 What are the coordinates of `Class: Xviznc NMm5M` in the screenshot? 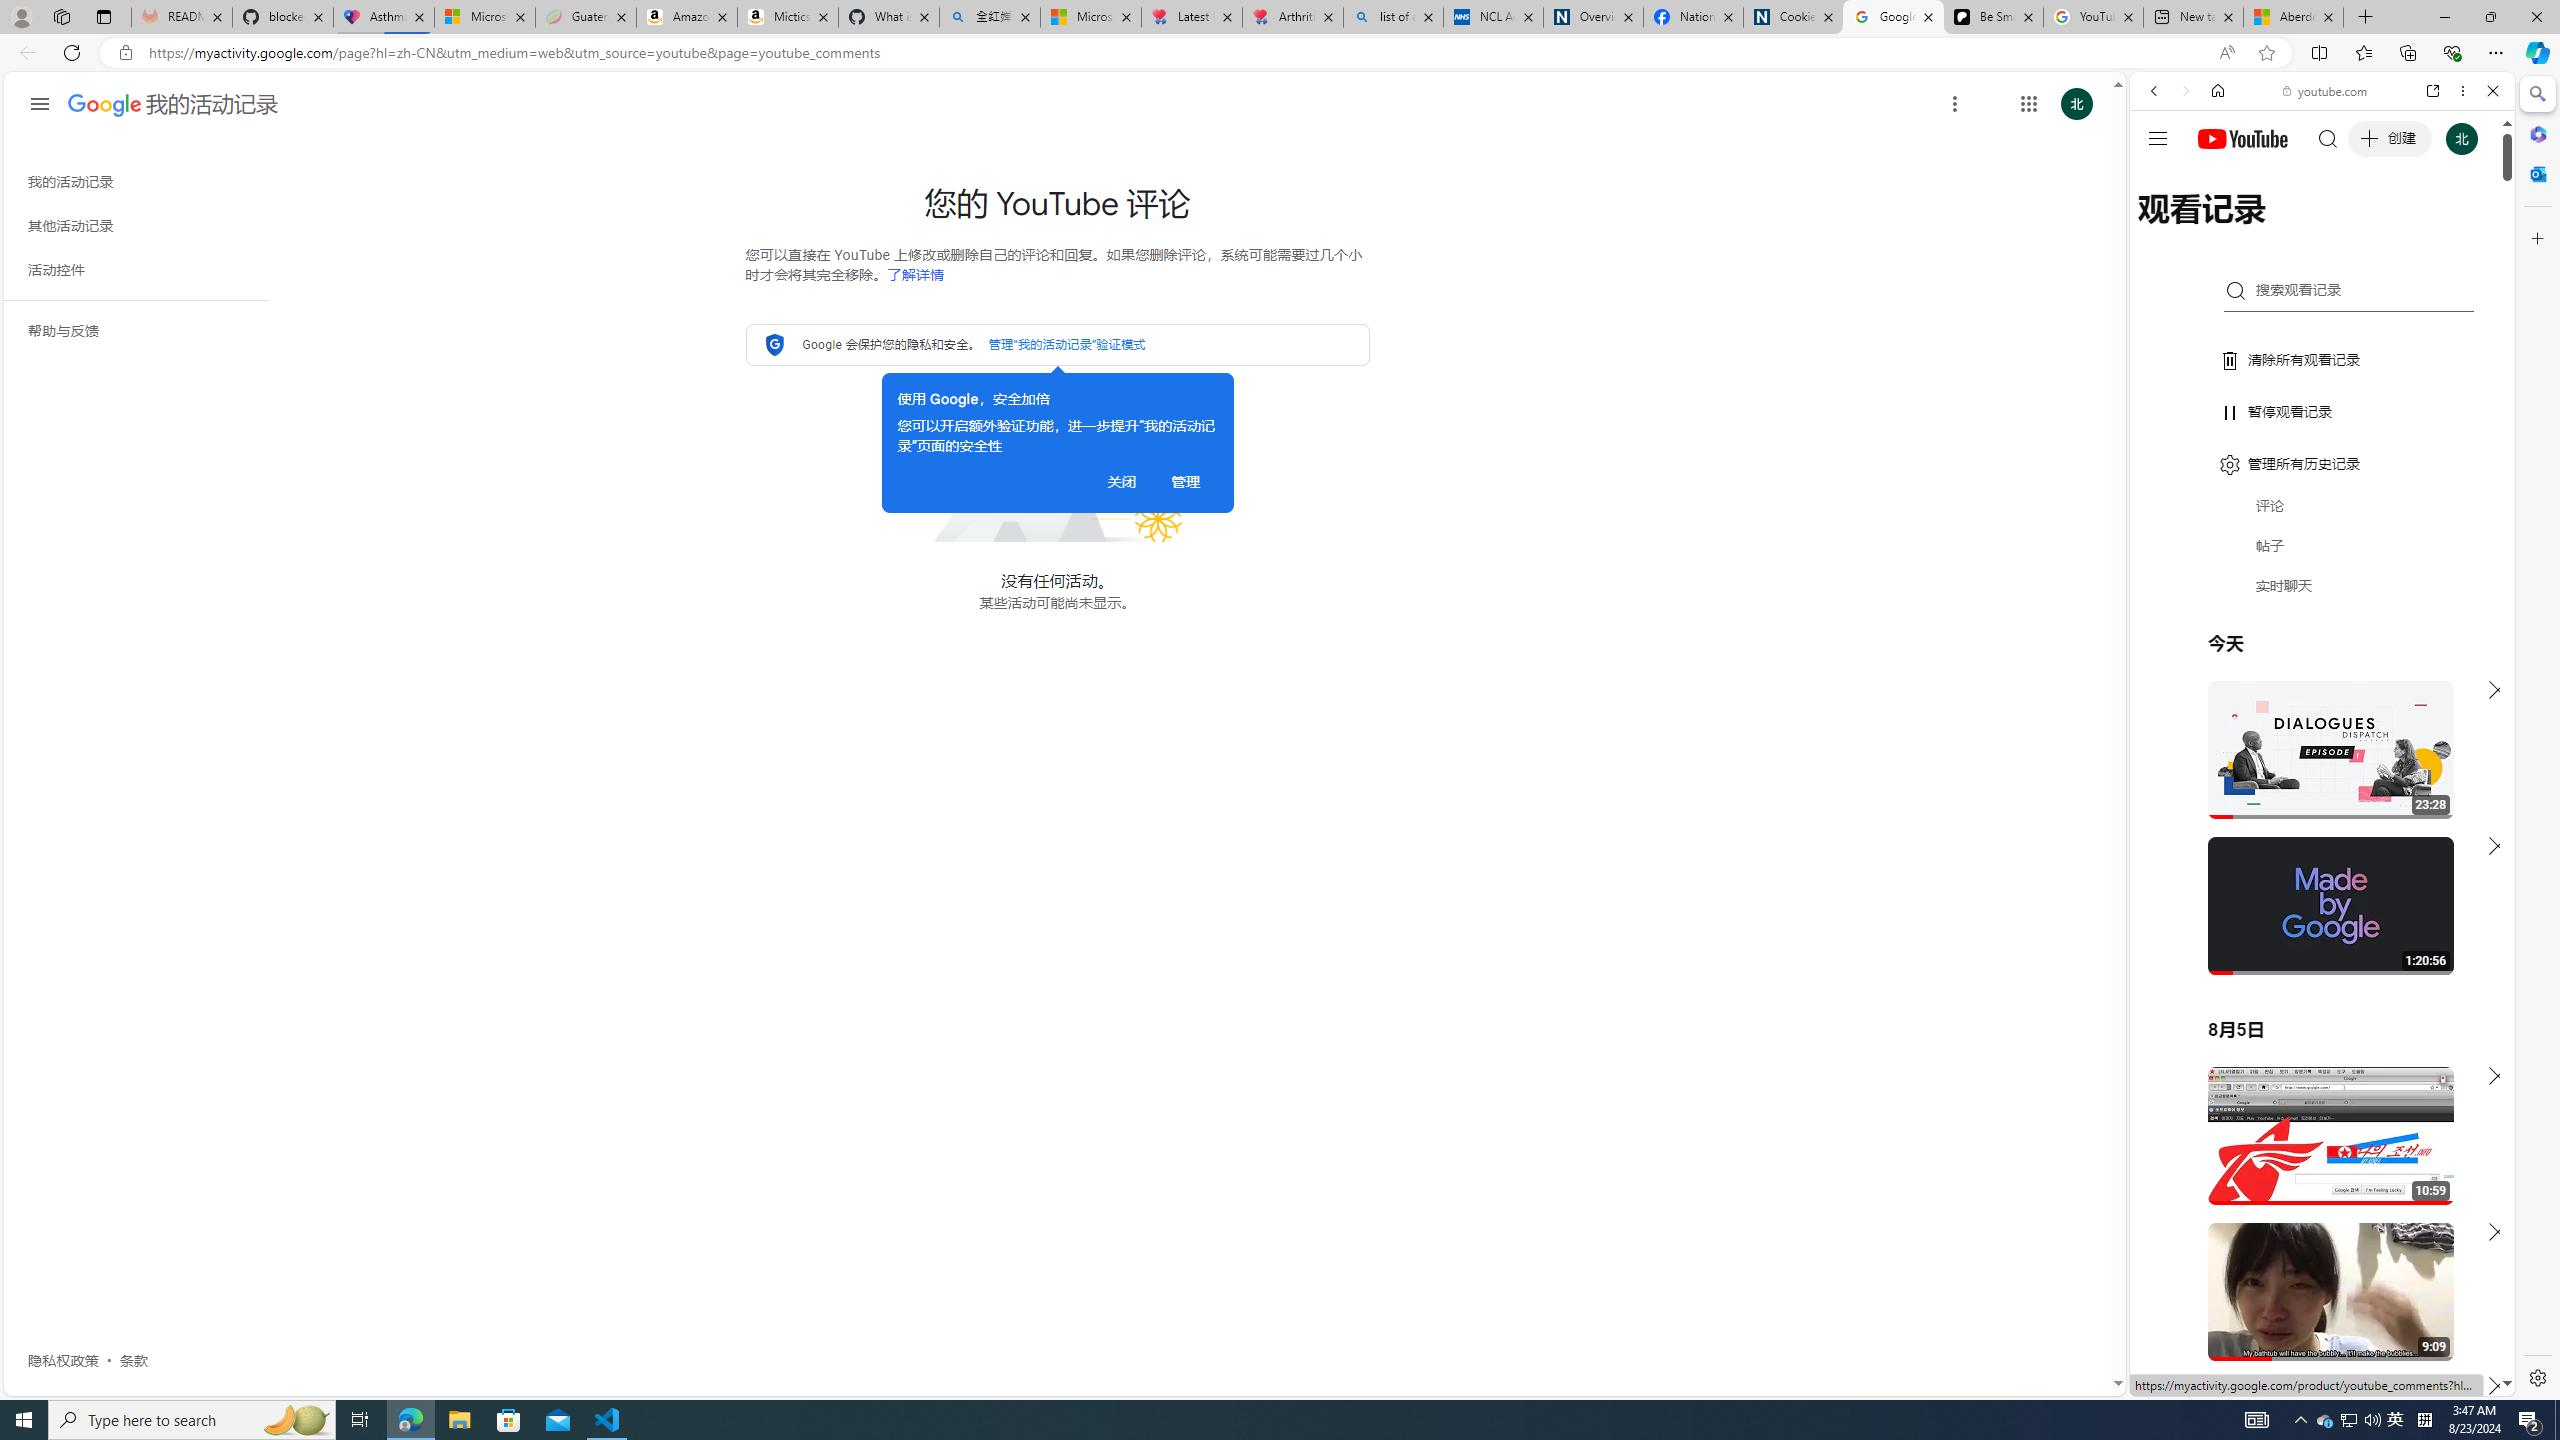 It's located at (1954, 104).